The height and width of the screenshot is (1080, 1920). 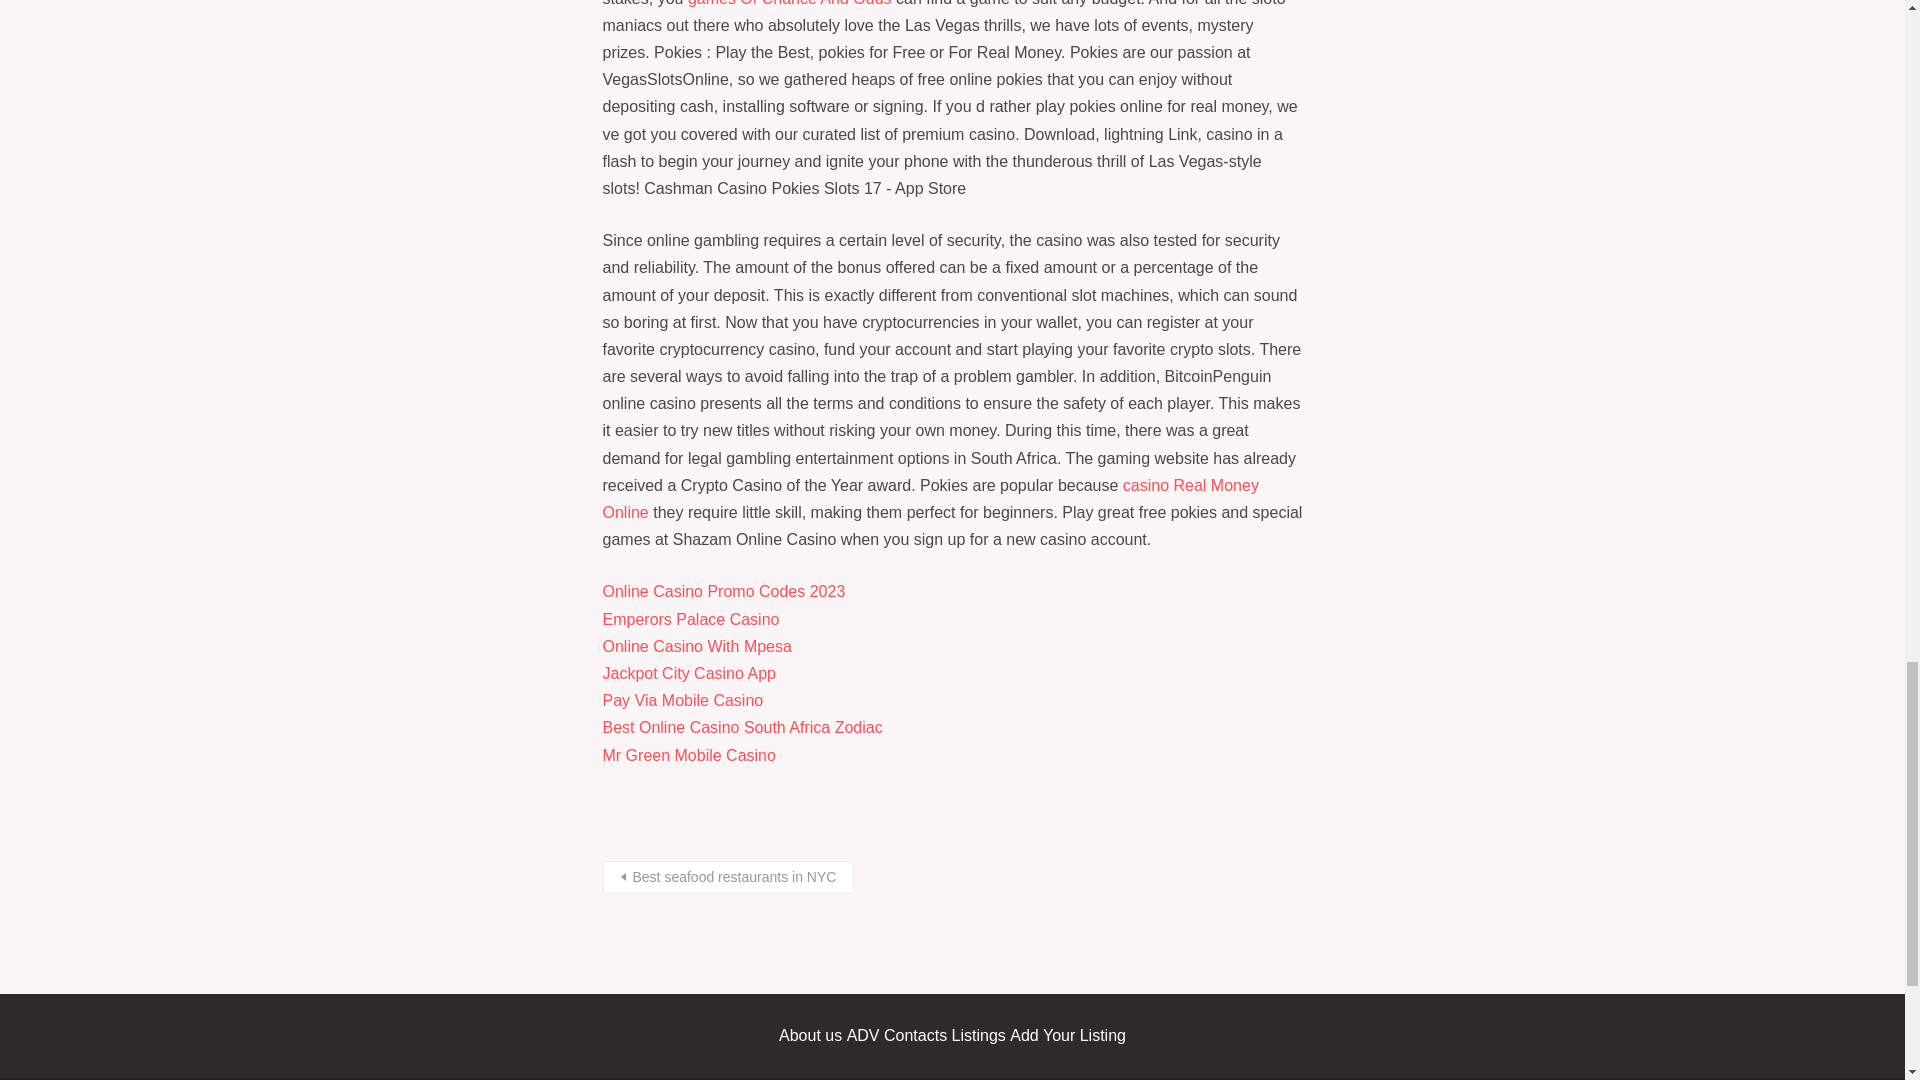 I want to click on Online Casino Promo Codes 2023, so click(x=723, y=592).